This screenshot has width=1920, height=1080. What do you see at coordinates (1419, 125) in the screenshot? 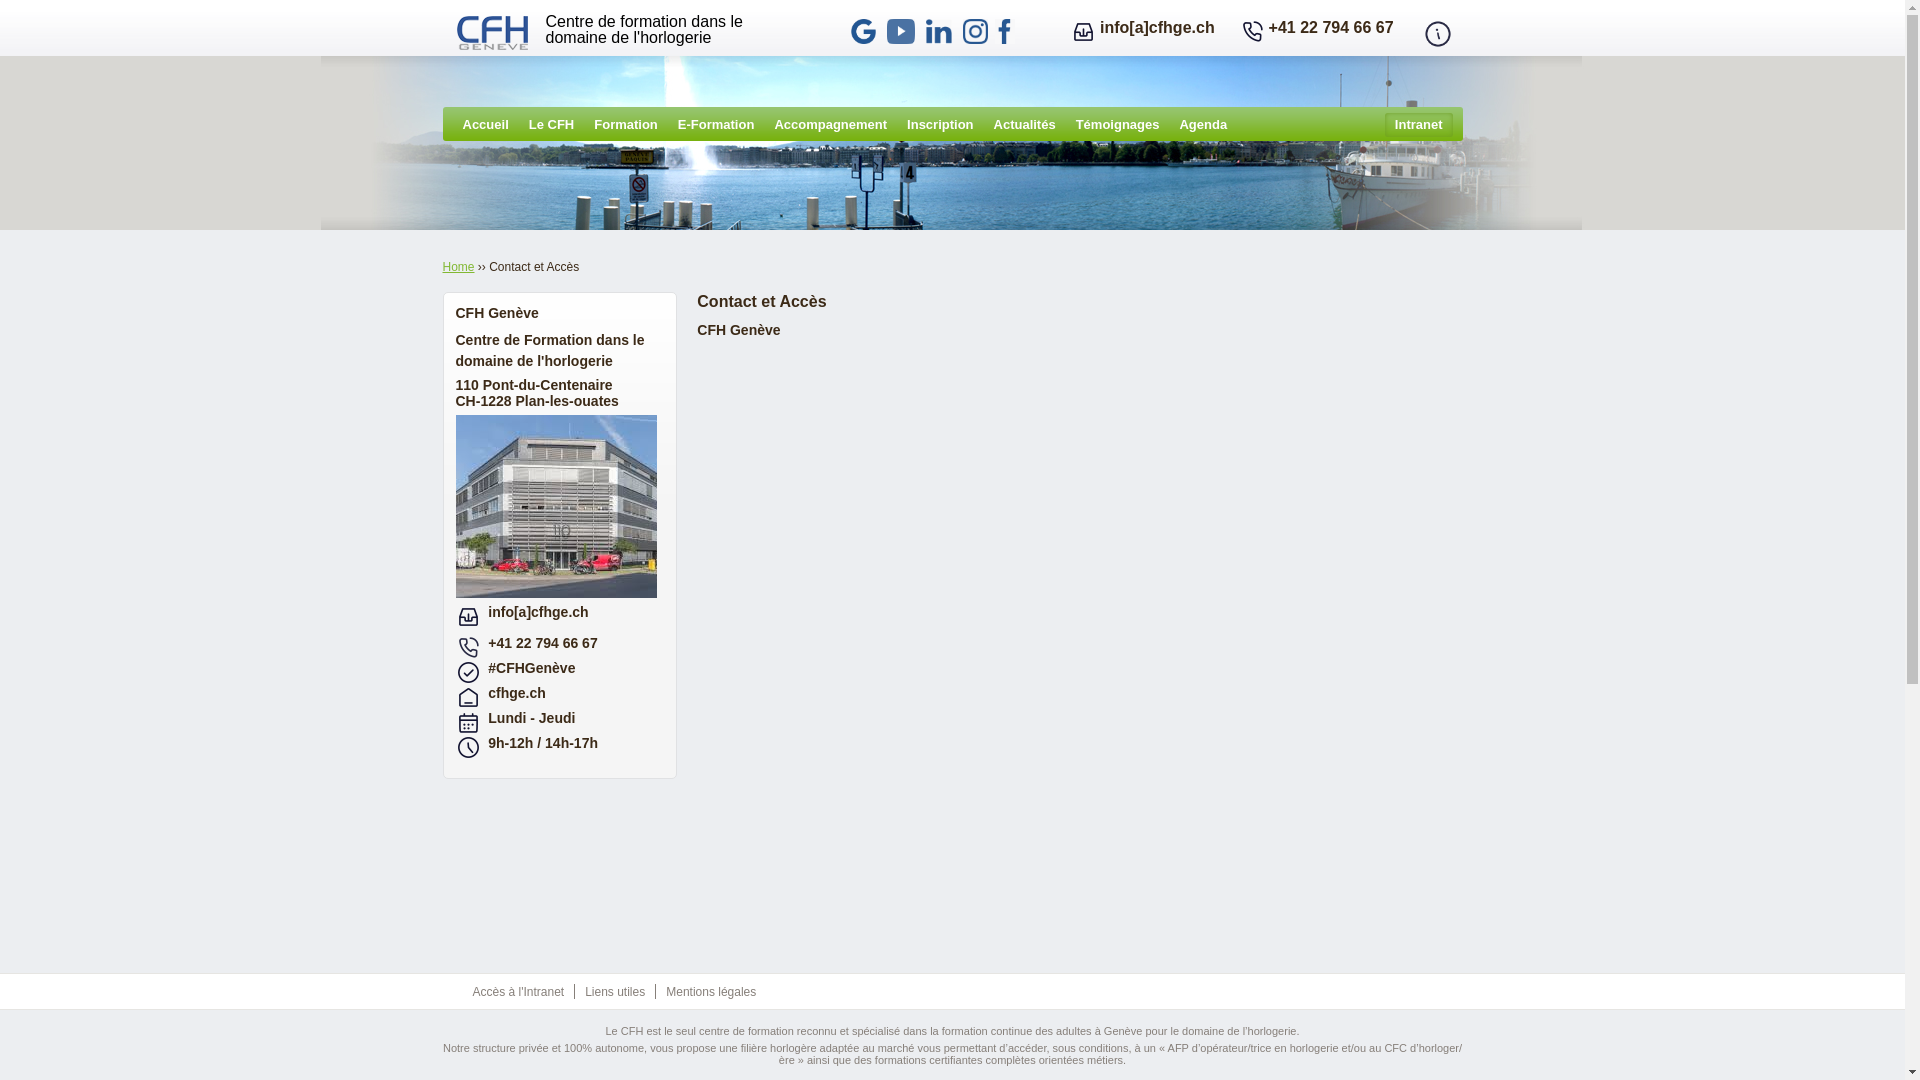
I see `Intranet` at bounding box center [1419, 125].